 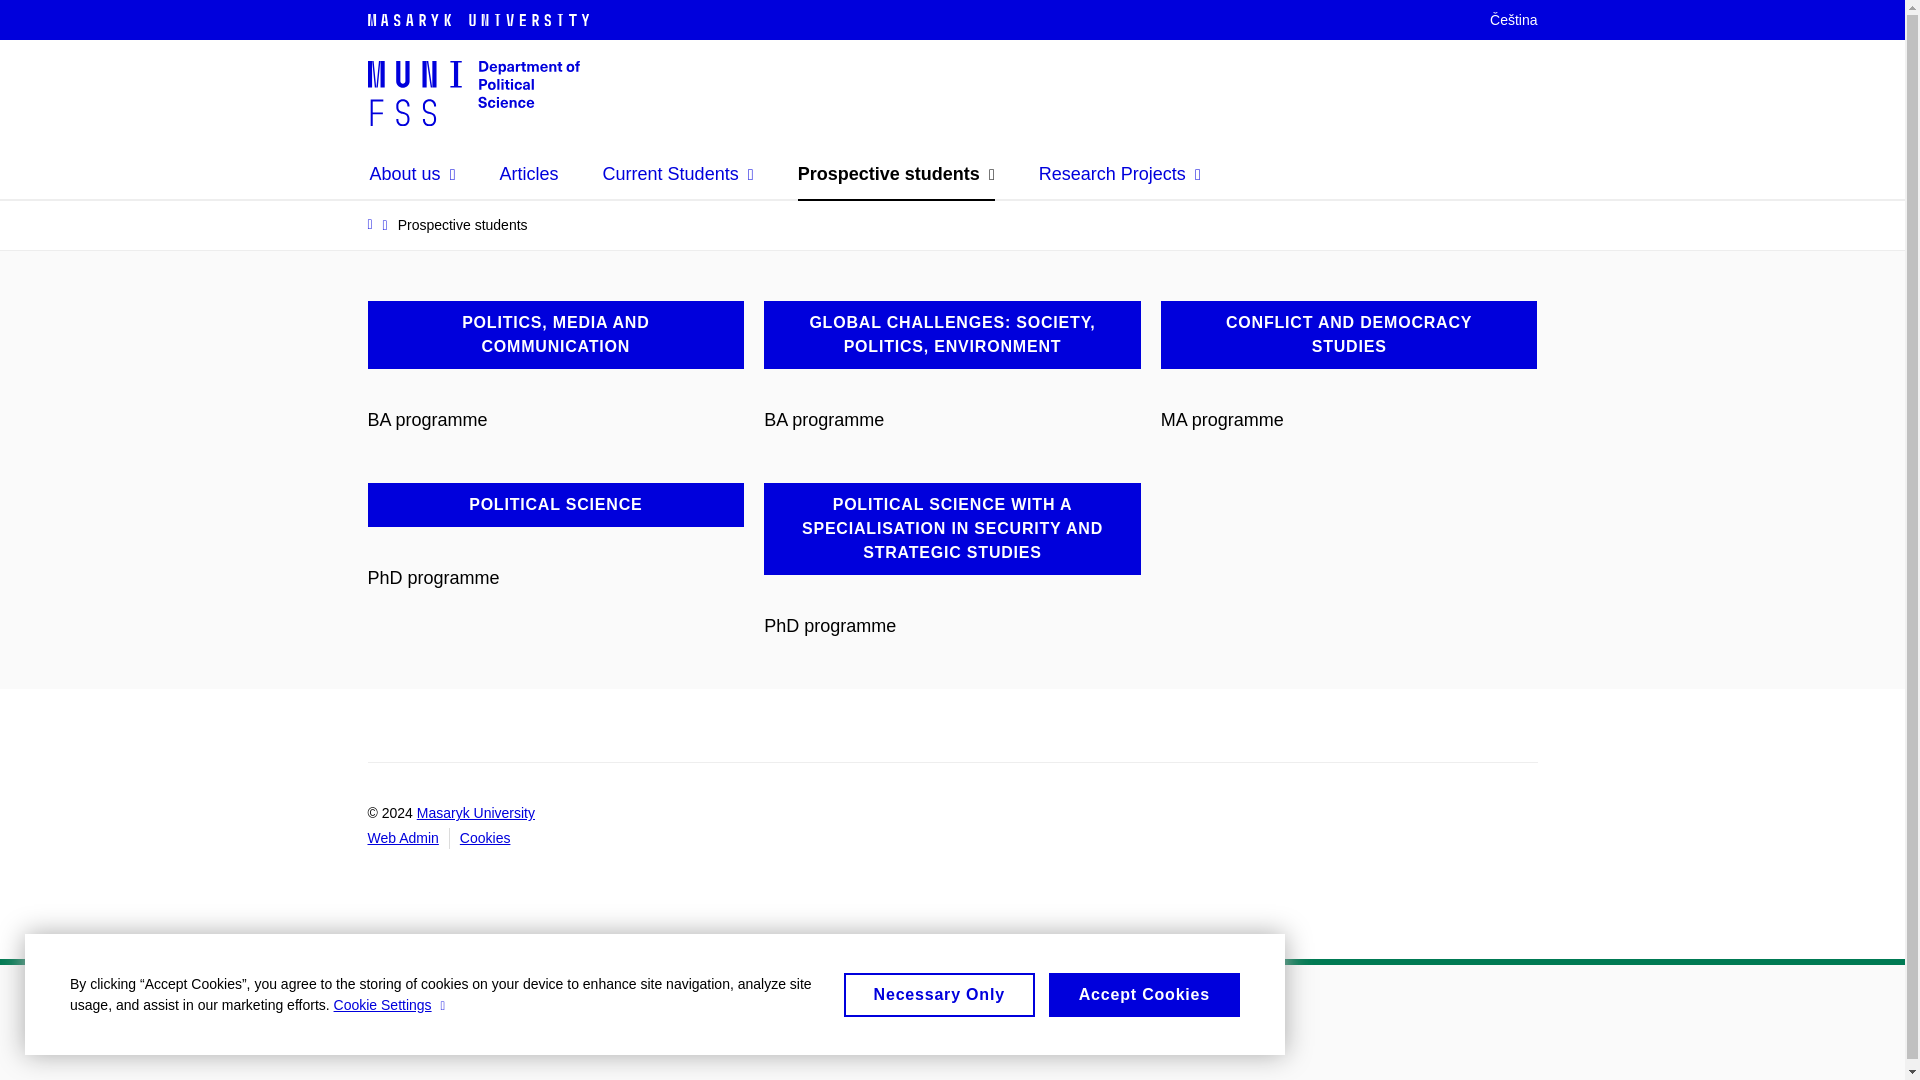 I want to click on Homepage site, so click(x=474, y=92).